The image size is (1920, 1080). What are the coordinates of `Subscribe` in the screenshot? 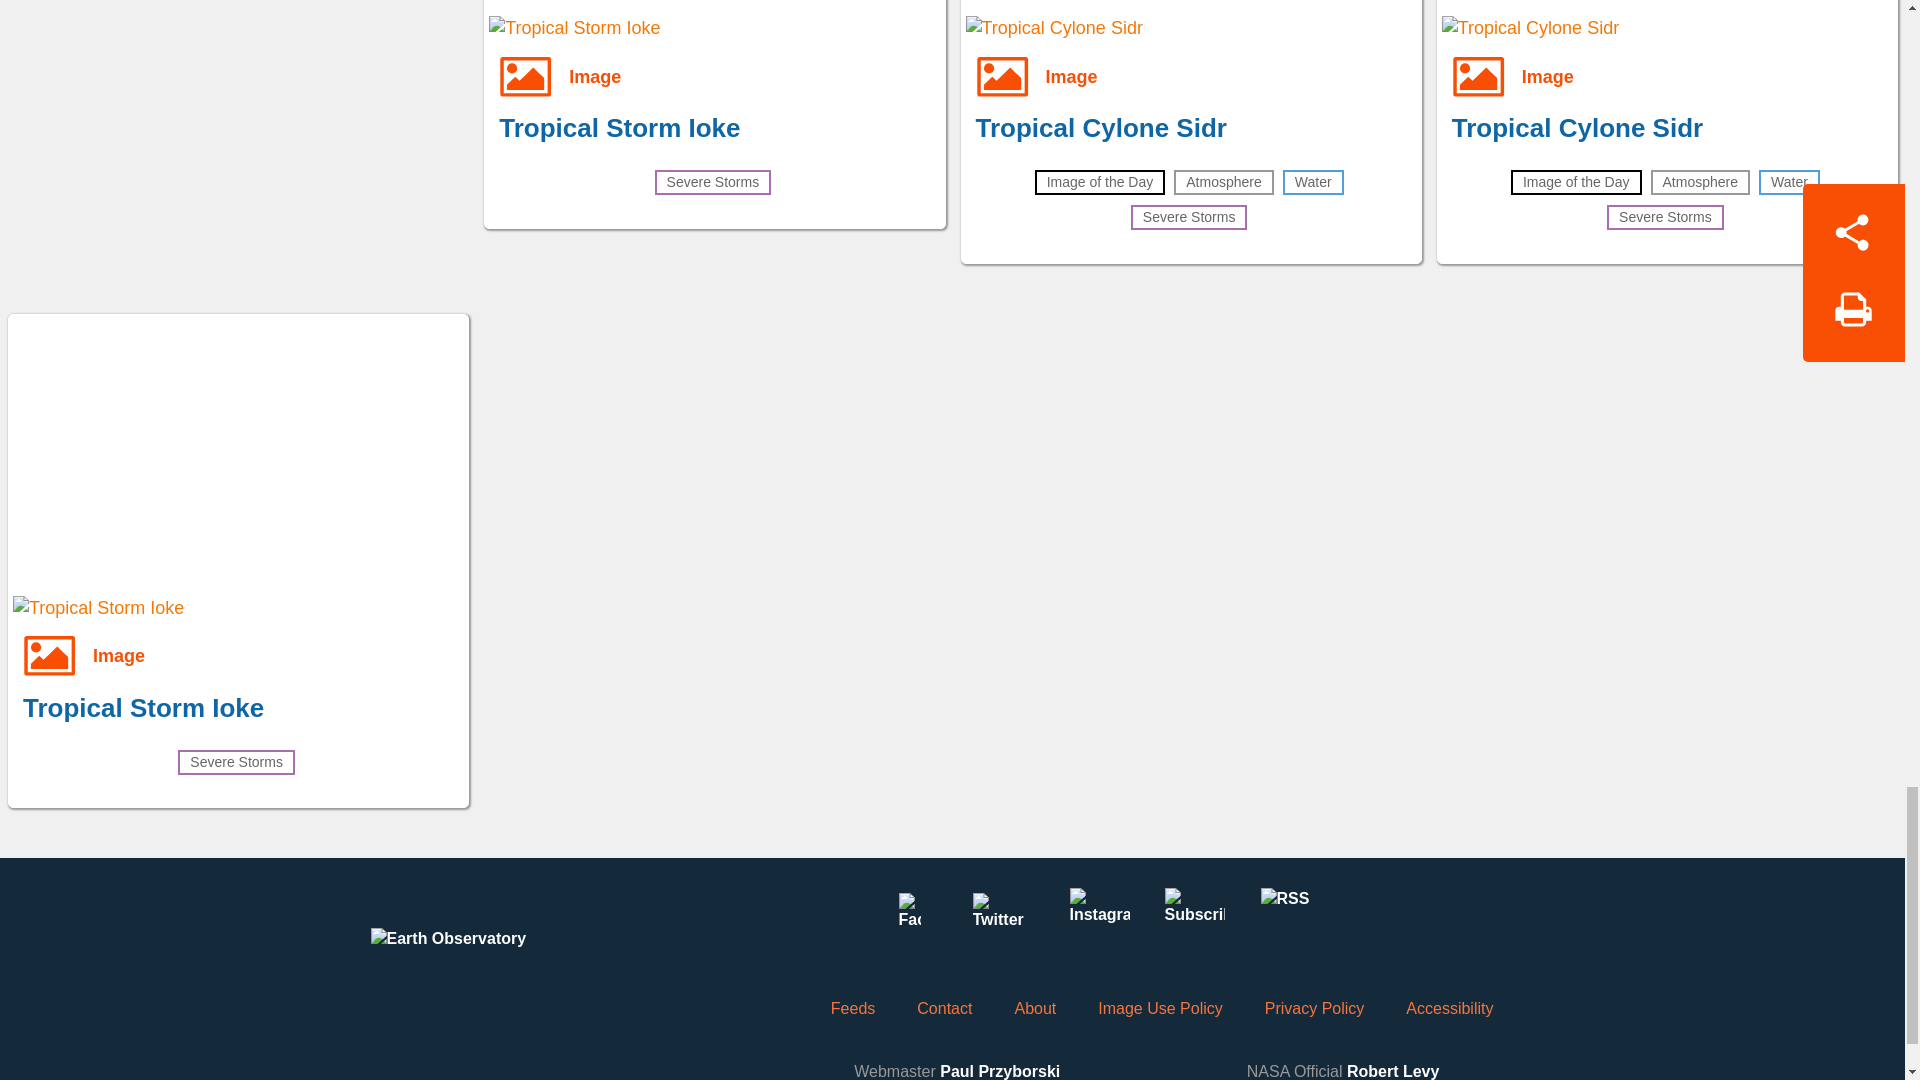 It's located at (1194, 918).